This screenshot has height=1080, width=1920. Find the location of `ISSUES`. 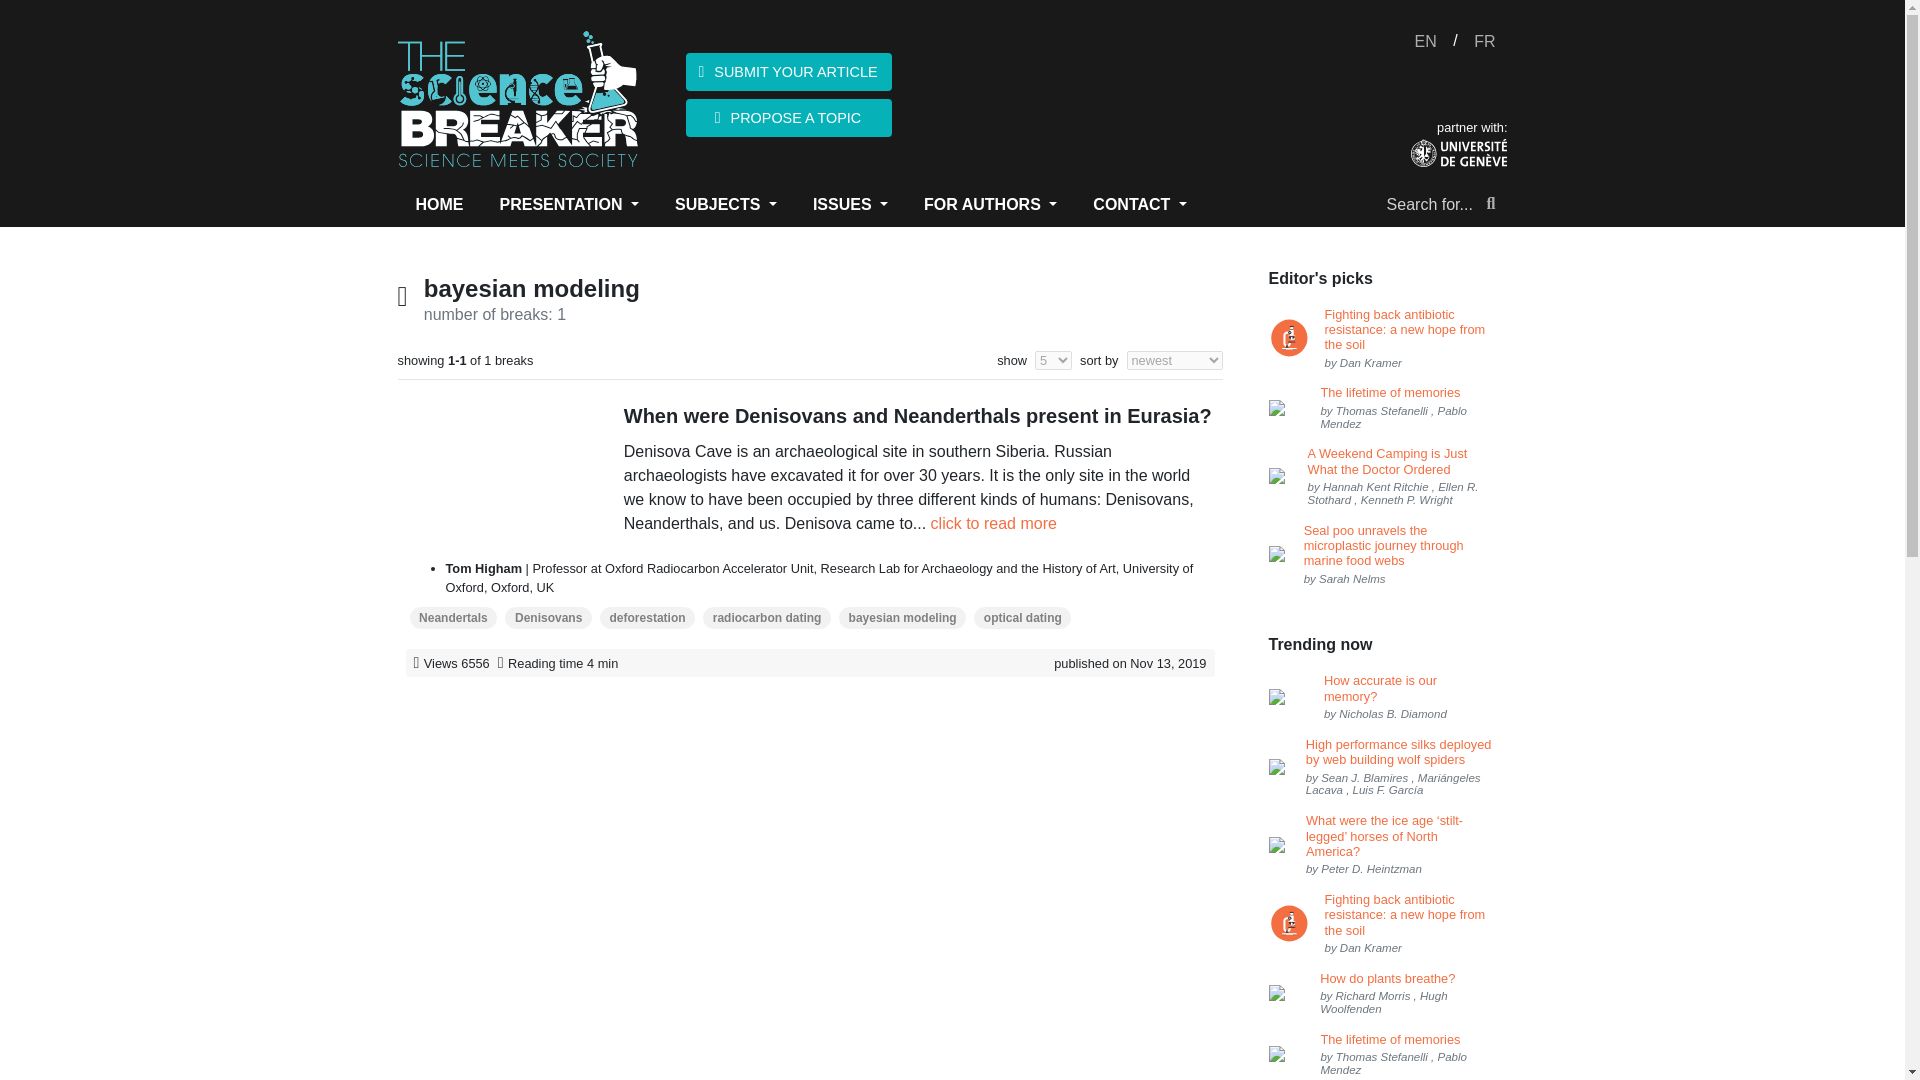

ISSUES is located at coordinates (850, 204).